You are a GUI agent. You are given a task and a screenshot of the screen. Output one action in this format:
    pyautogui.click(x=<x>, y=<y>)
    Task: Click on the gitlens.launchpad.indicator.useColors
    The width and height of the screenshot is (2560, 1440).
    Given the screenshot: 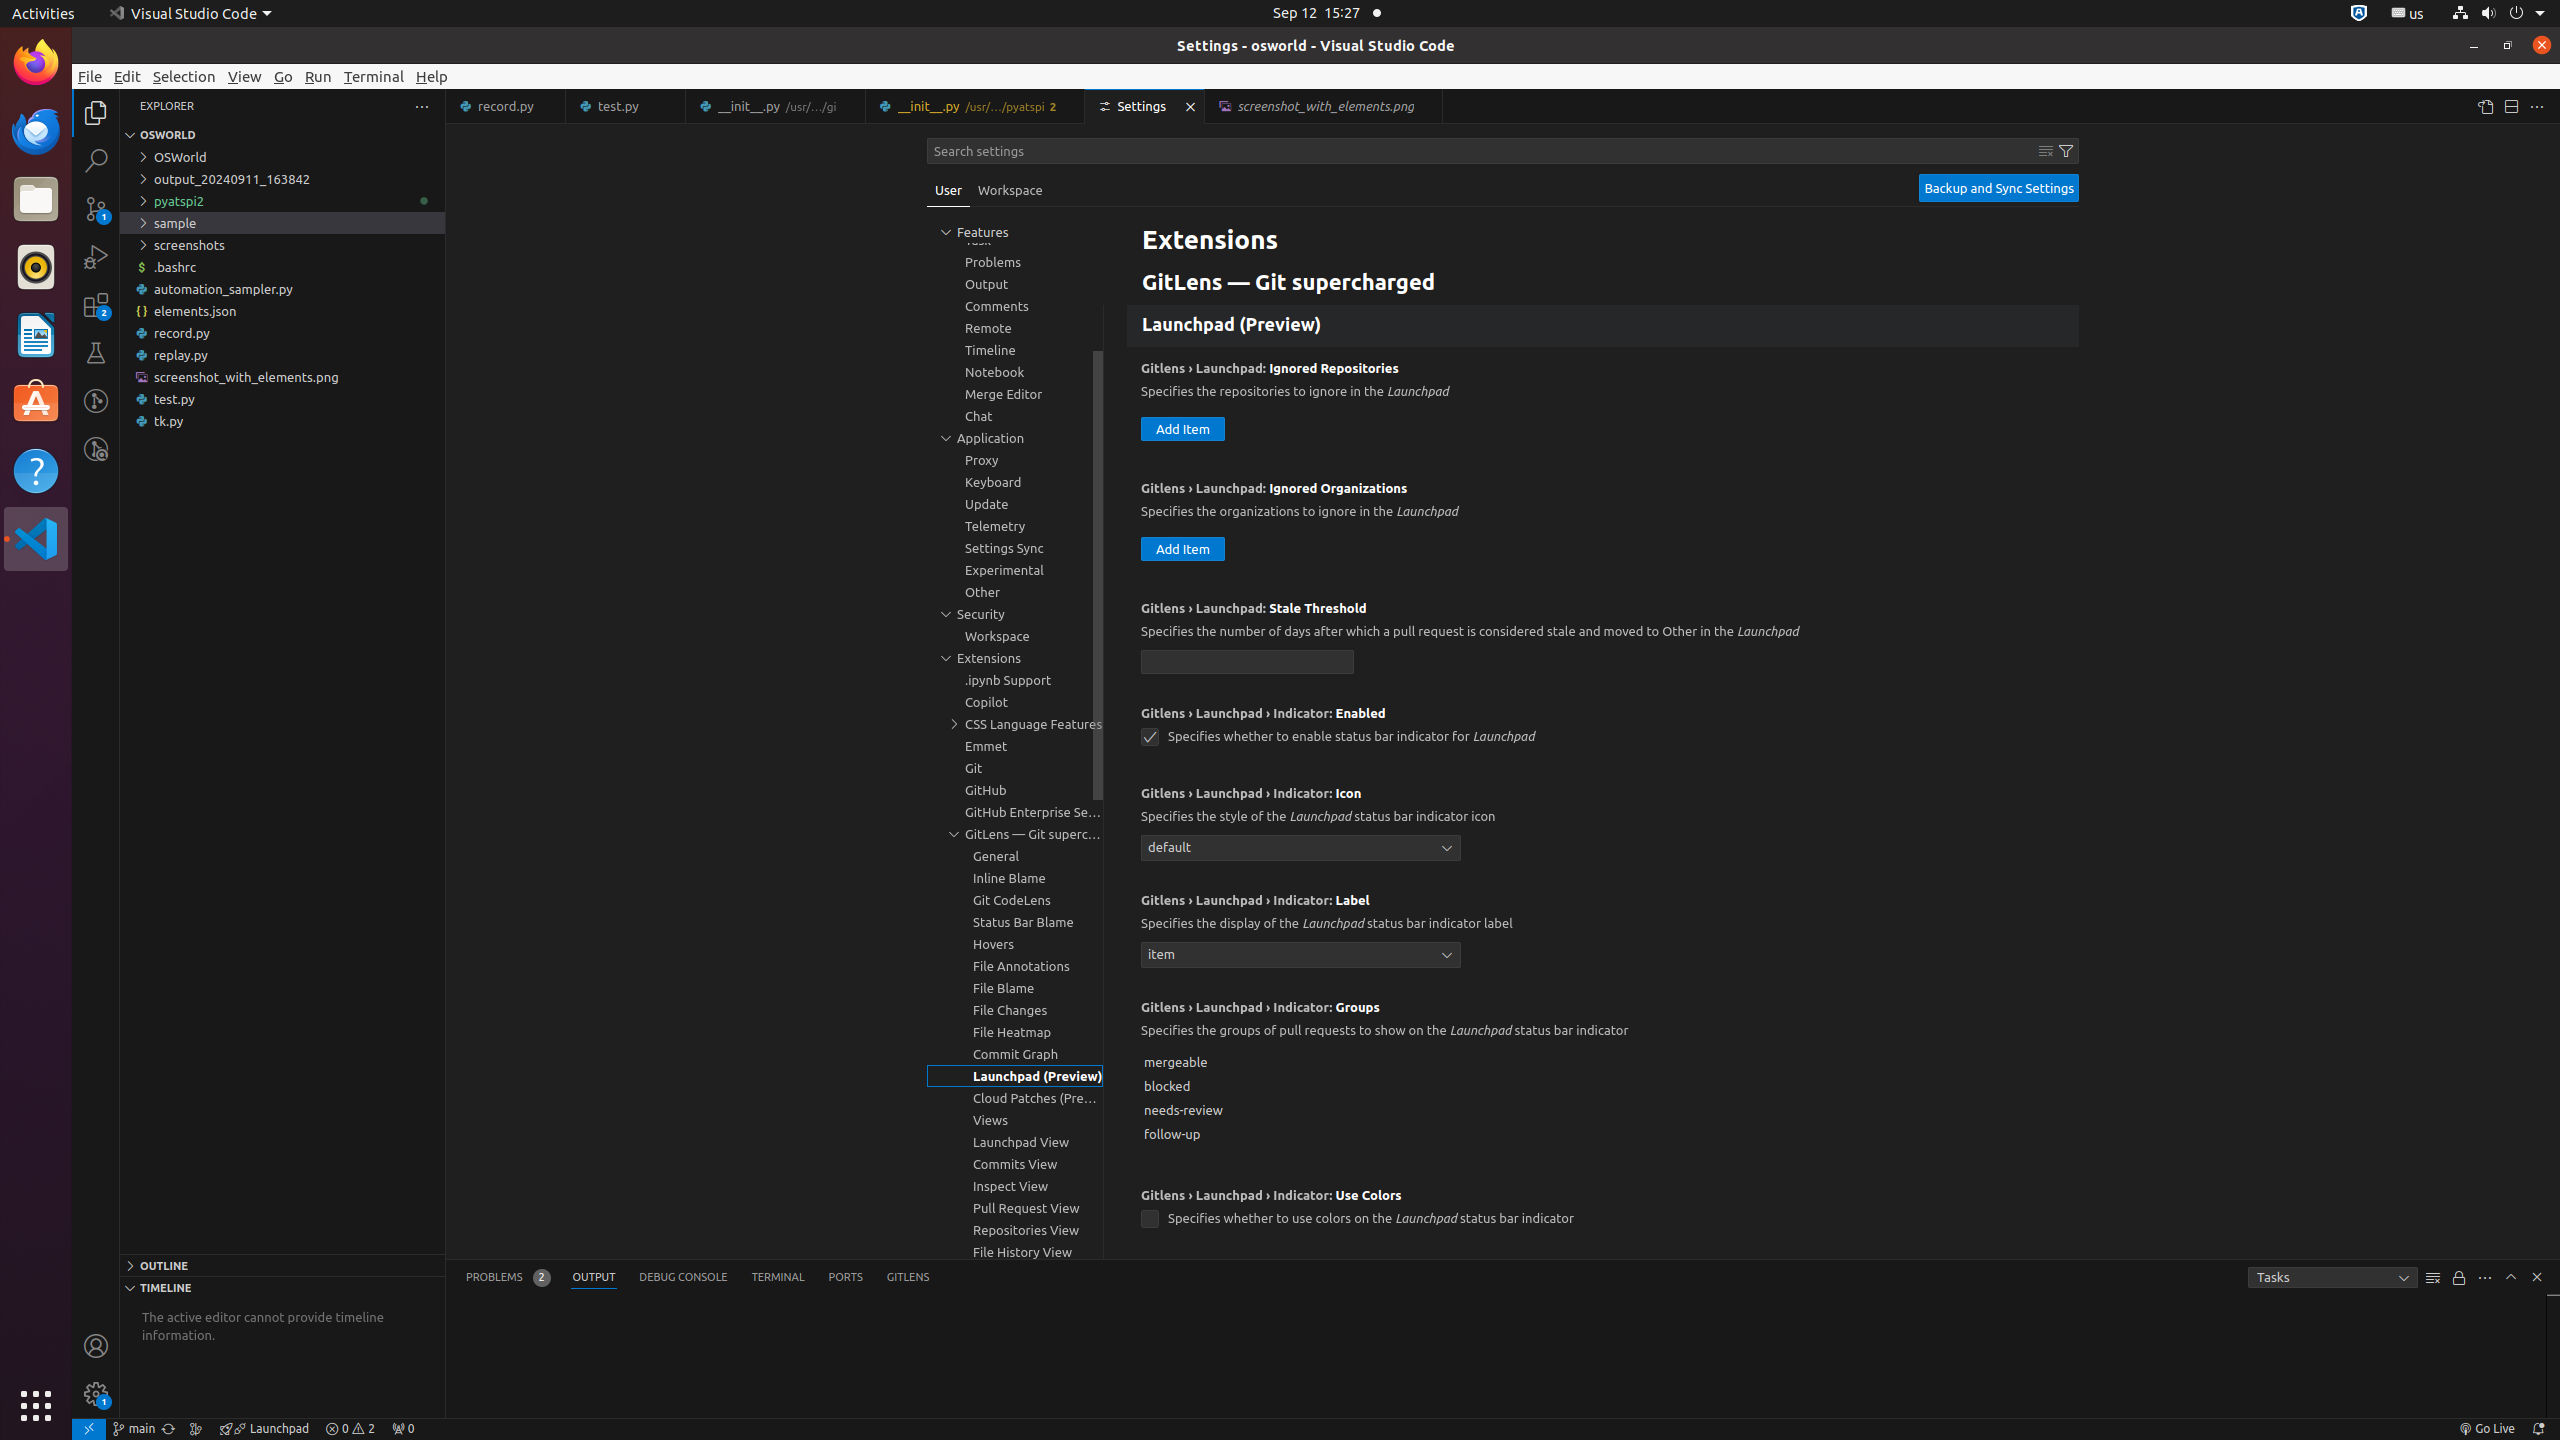 What is the action you would take?
    pyautogui.click(x=1150, y=1220)
    